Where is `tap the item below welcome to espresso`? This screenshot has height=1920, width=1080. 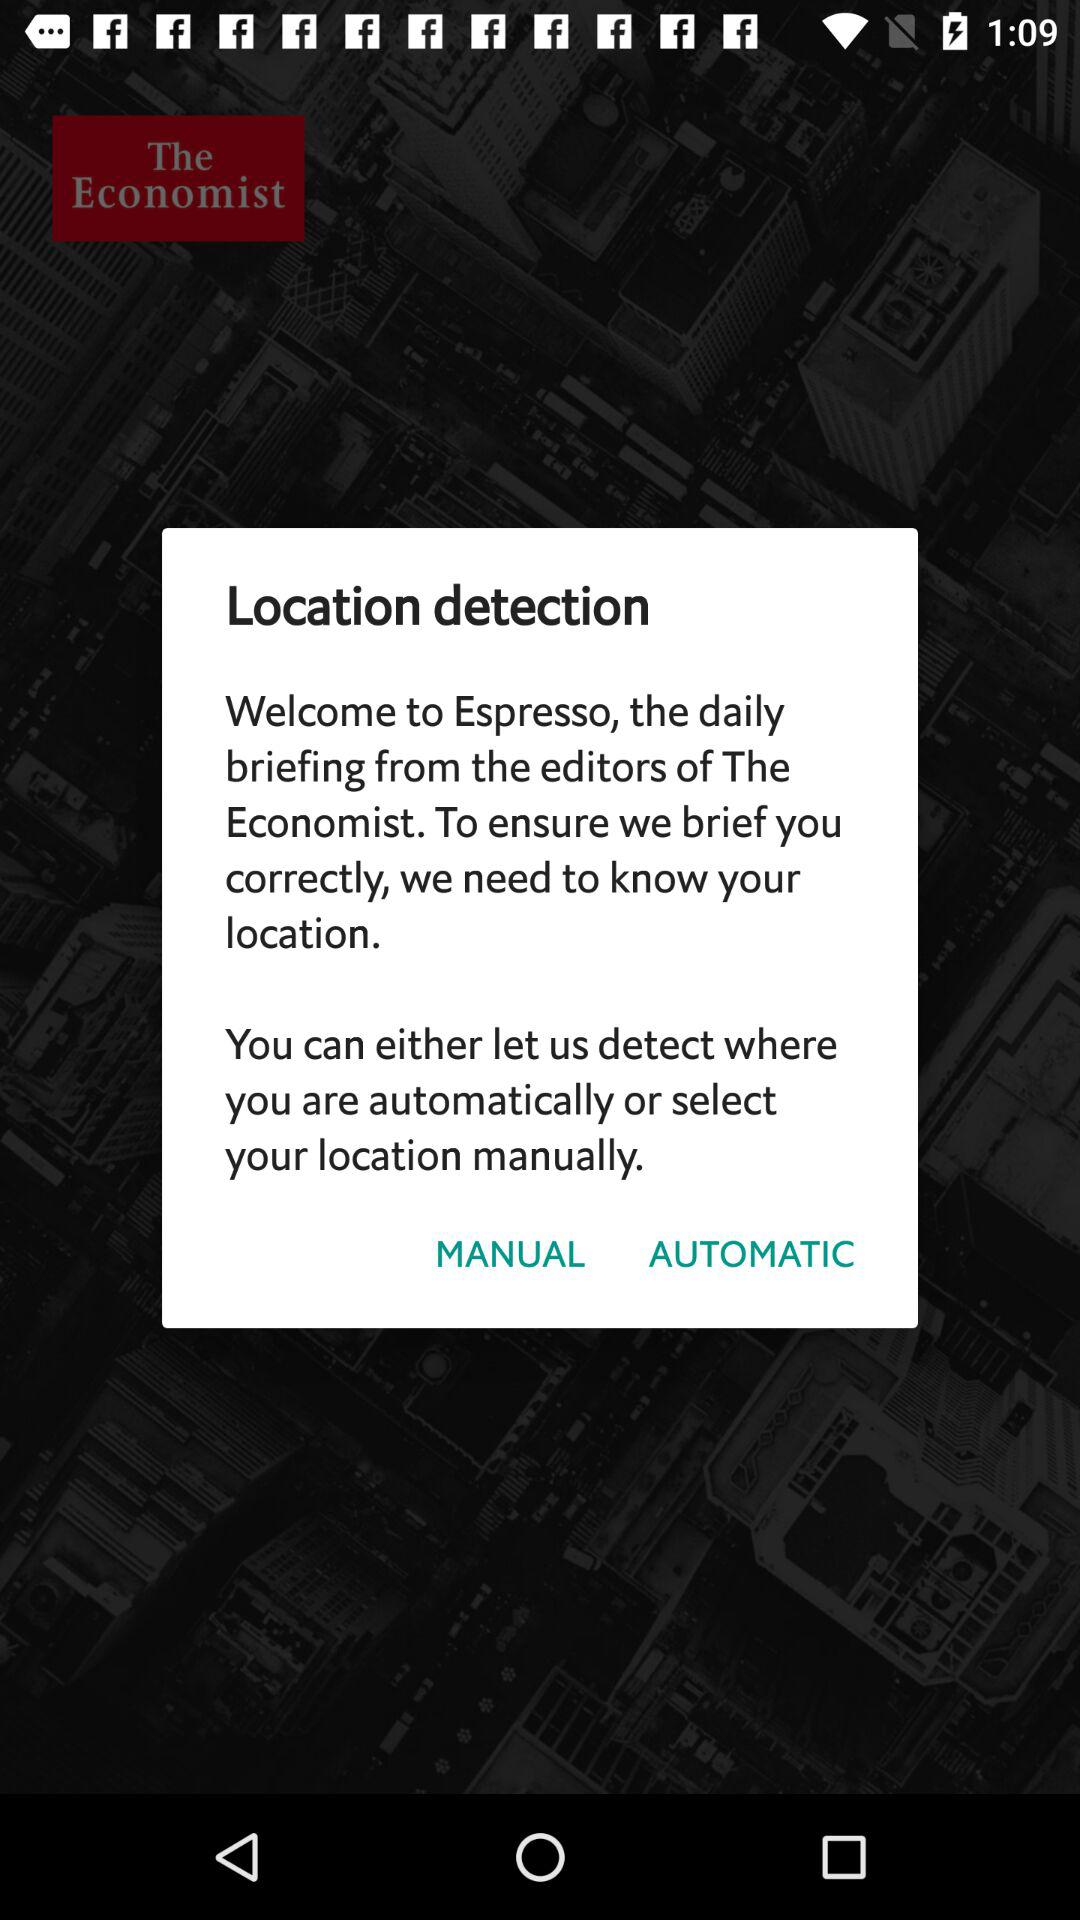 tap the item below welcome to espresso is located at coordinates (510, 1254).